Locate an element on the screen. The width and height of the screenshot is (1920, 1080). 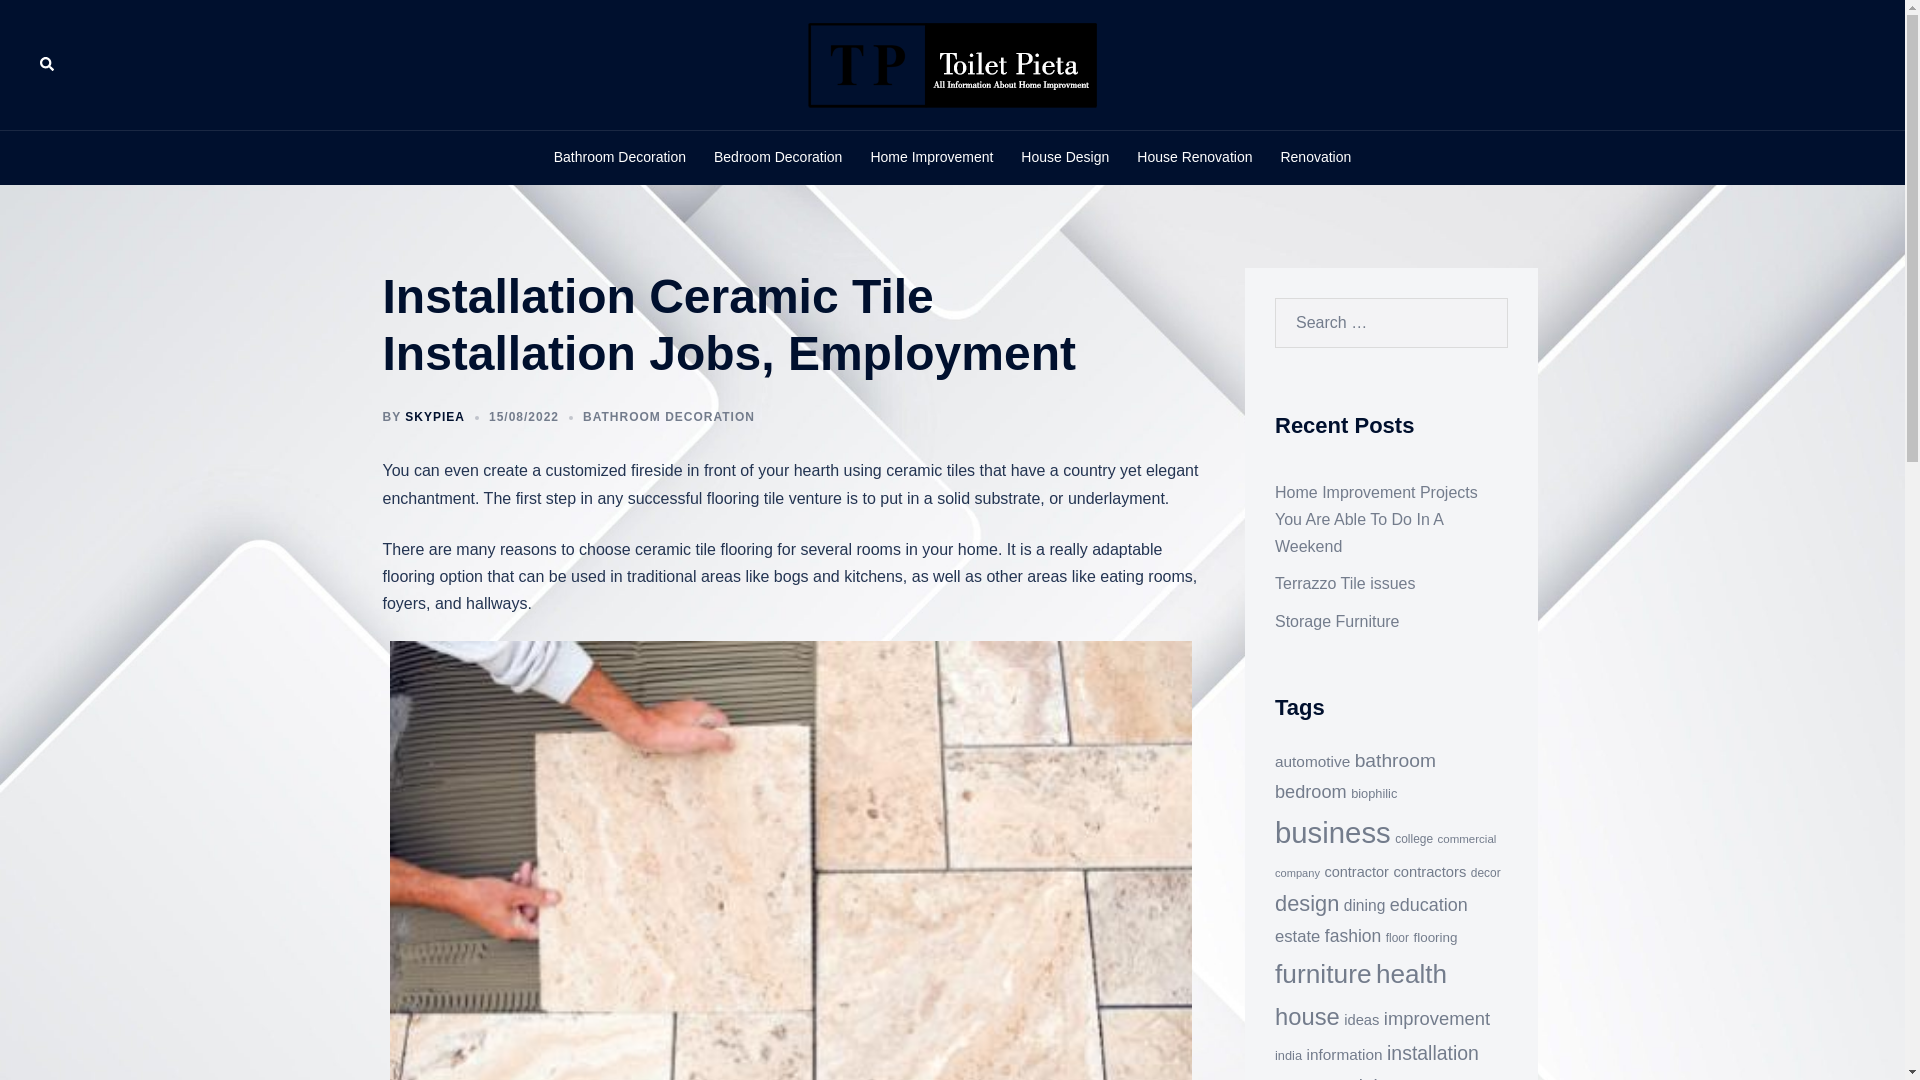
TP is located at coordinates (952, 64).